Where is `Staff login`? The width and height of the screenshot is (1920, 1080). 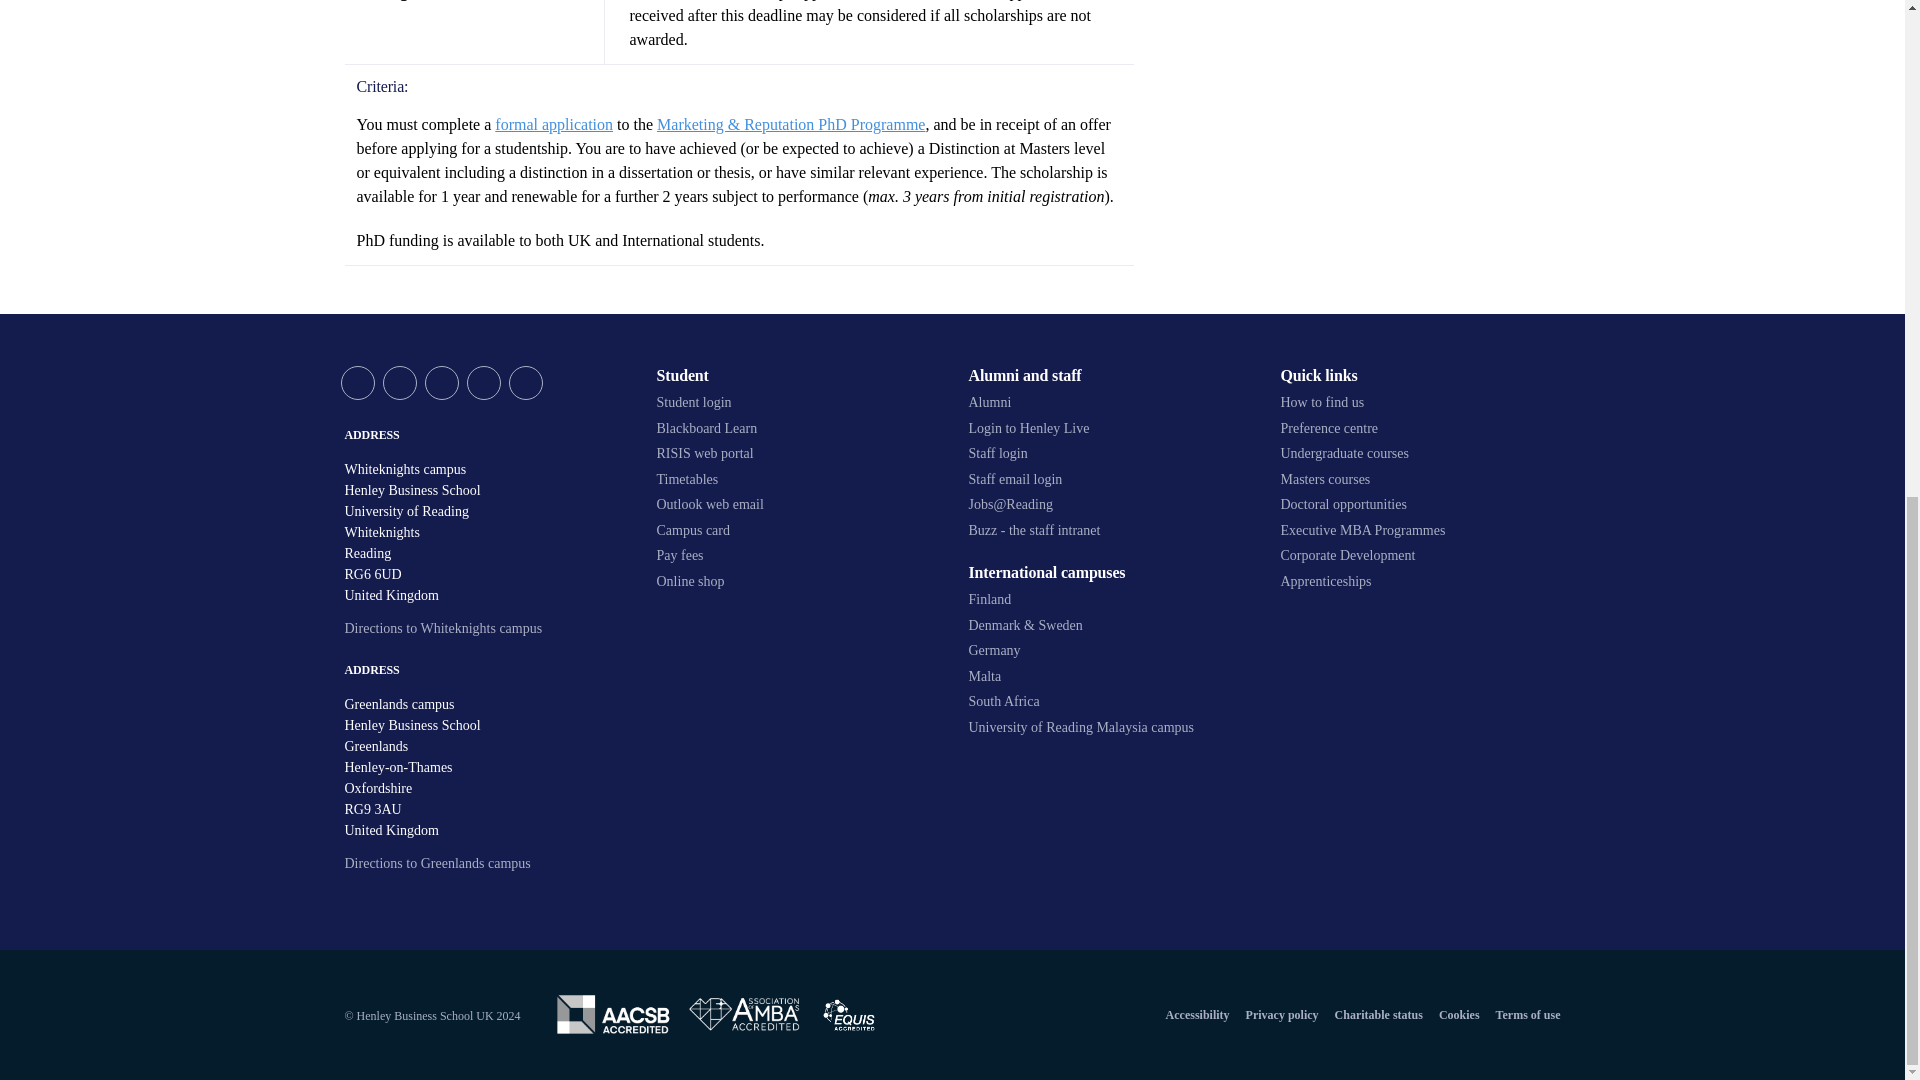 Staff login is located at coordinates (1108, 454).